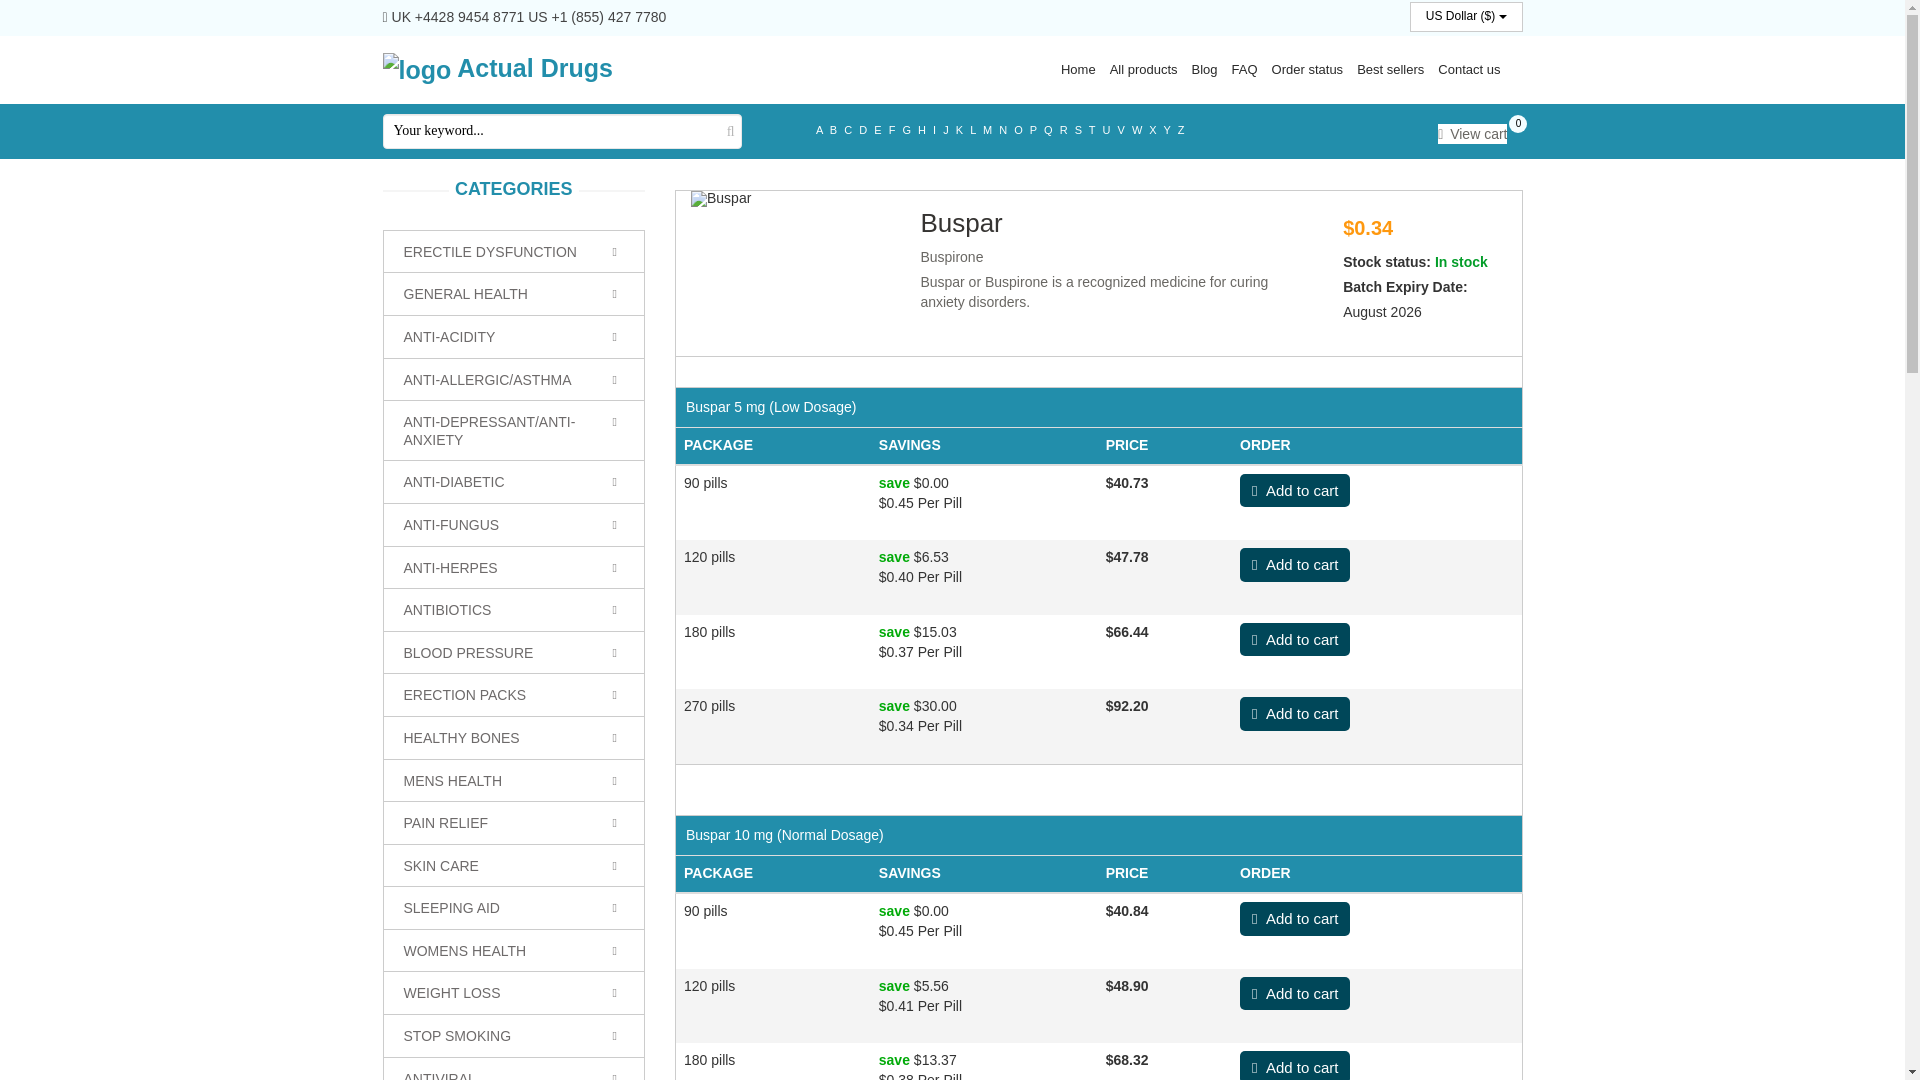 This screenshot has height=1080, width=1920. I want to click on Contact us, so click(1468, 69).